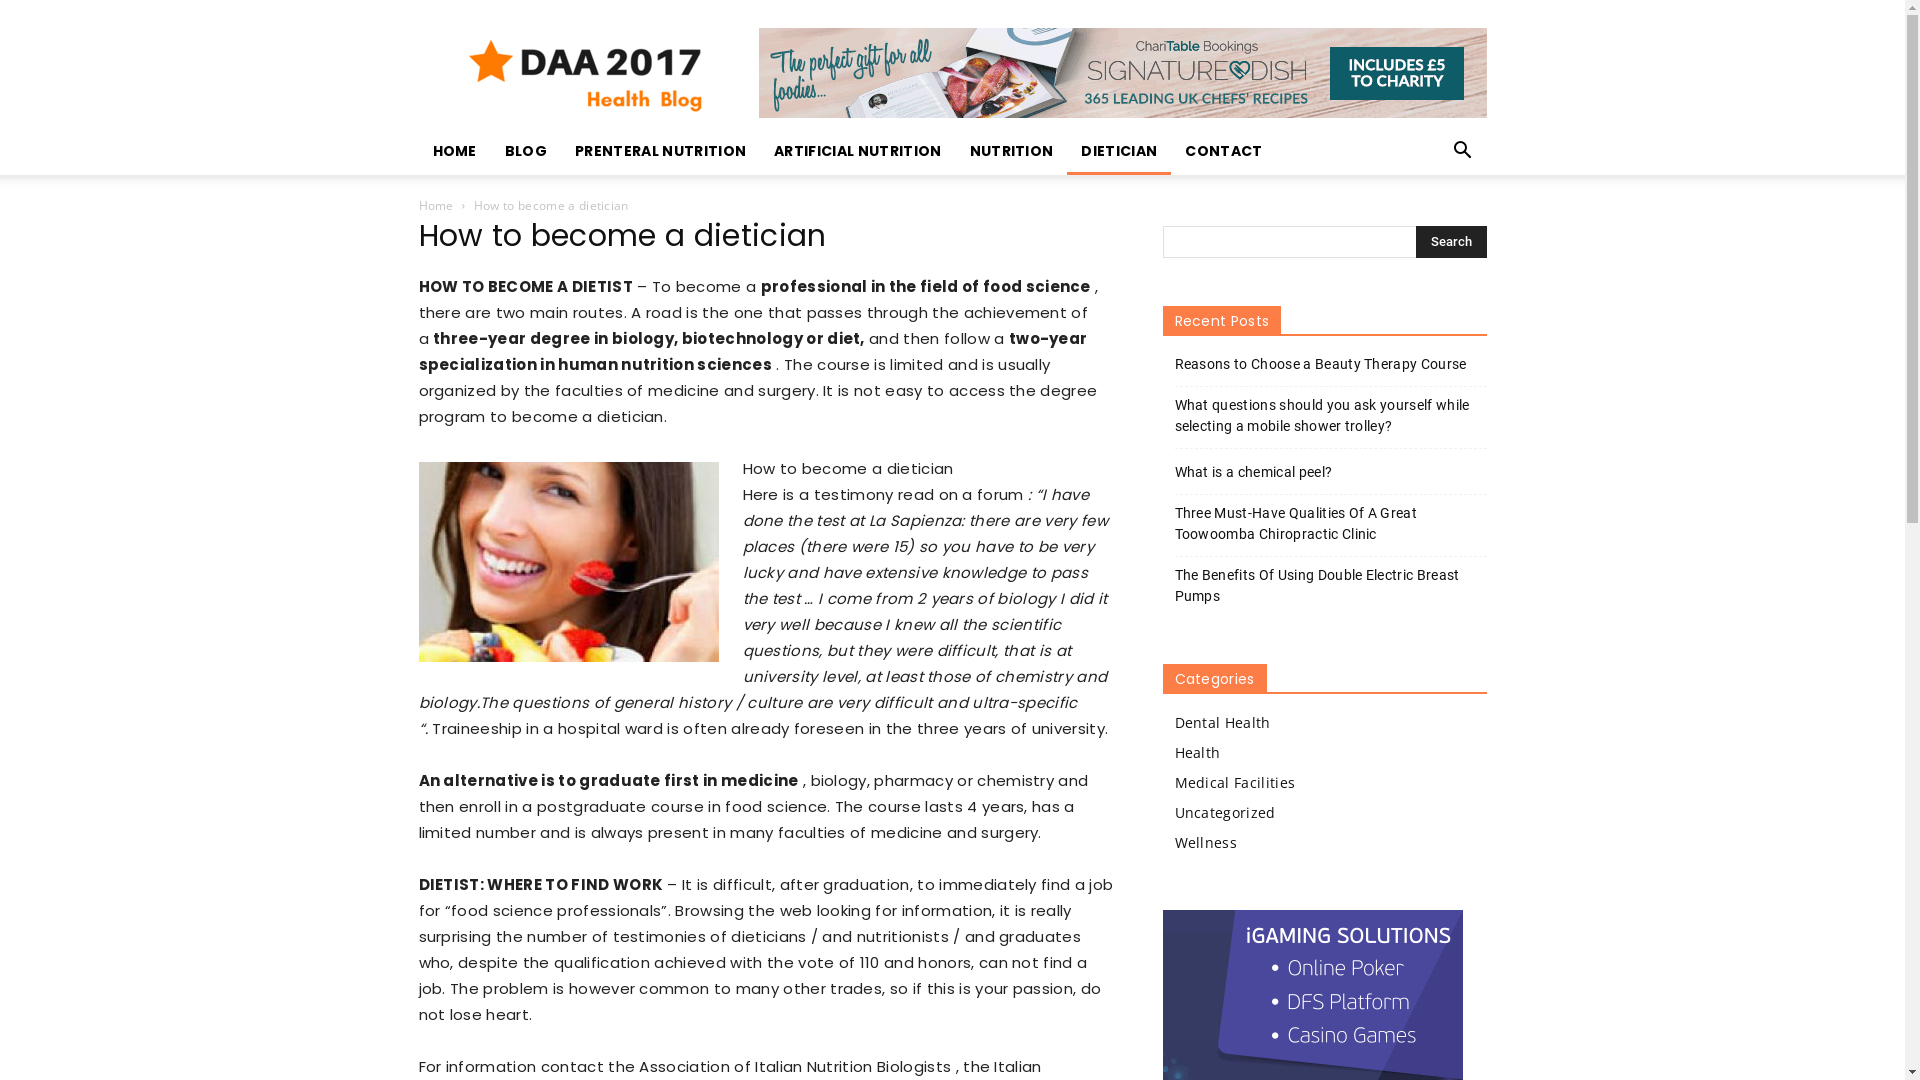 The height and width of the screenshot is (1080, 1920). What do you see at coordinates (1119, 151) in the screenshot?
I see `DIETICIAN` at bounding box center [1119, 151].